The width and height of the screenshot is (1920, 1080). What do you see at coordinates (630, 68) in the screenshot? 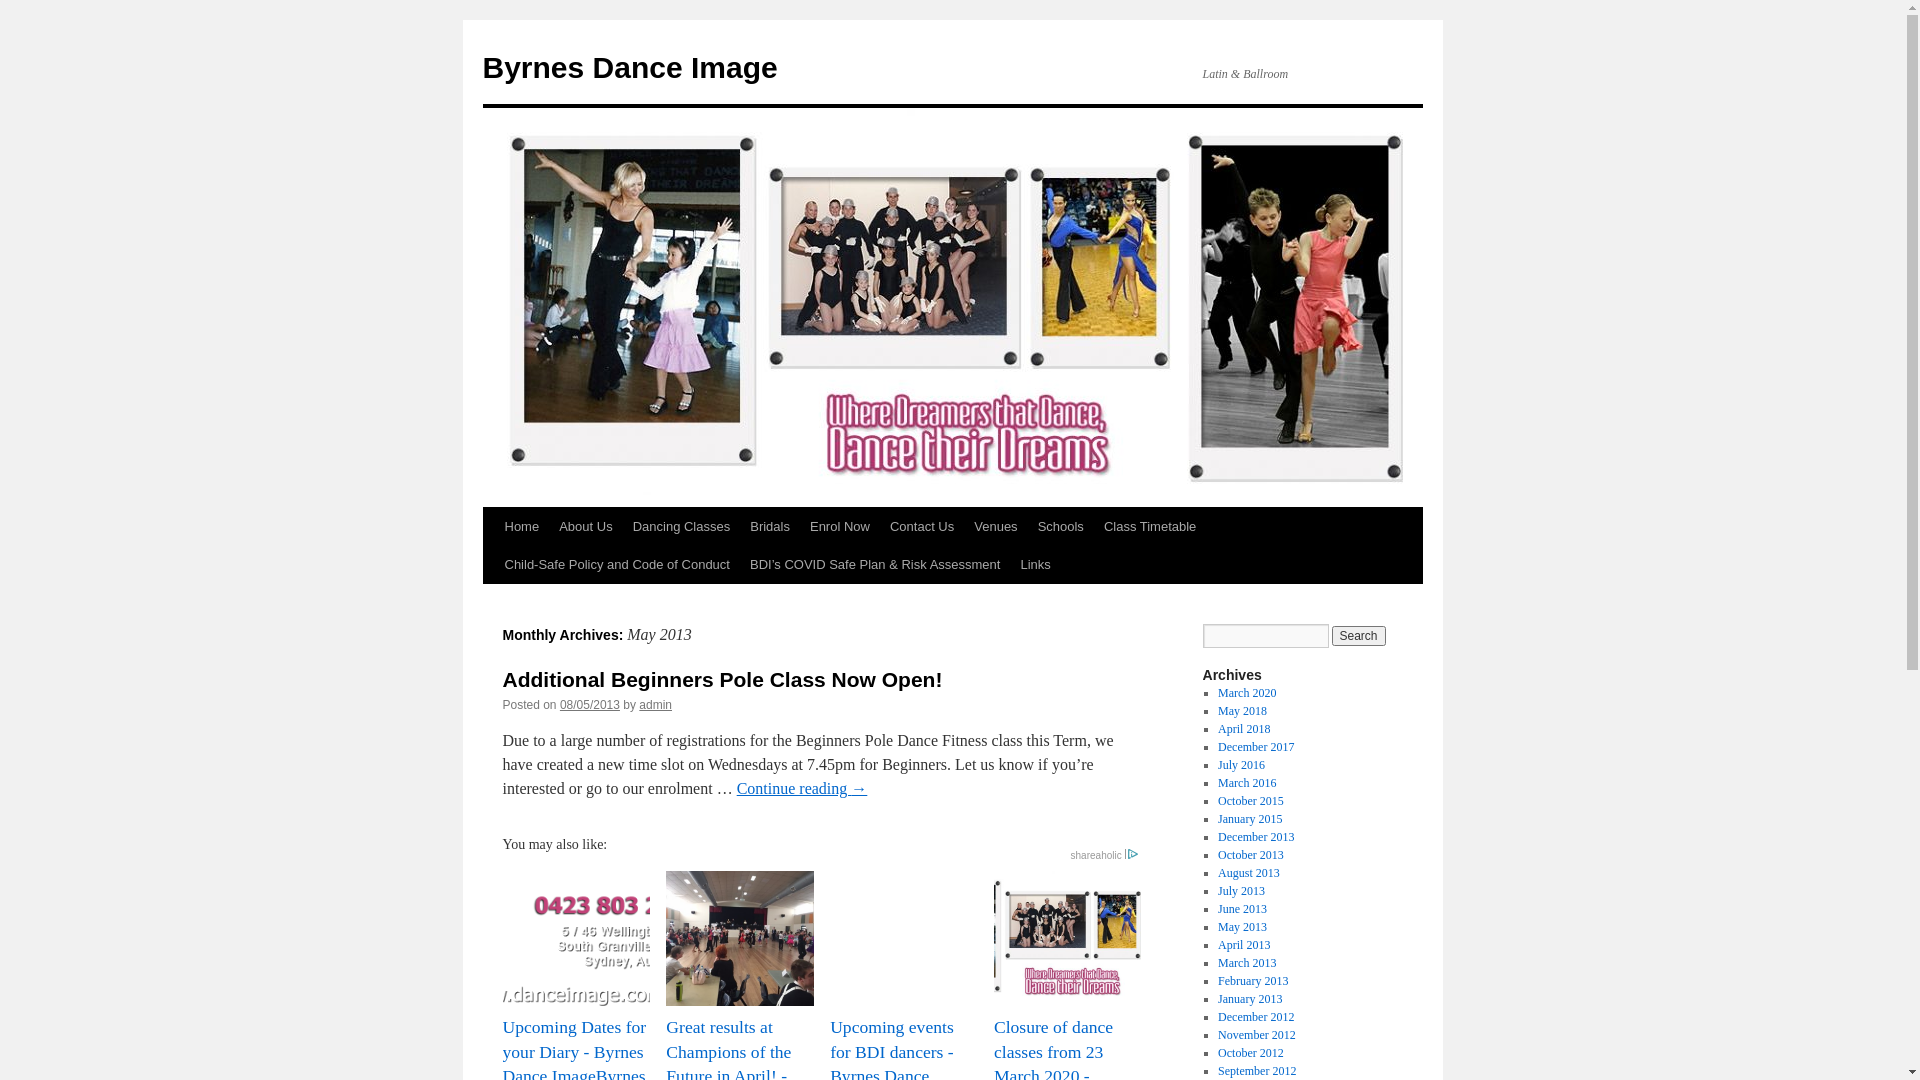
I see `Byrnes Dance Image` at bounding box center [630, 68].